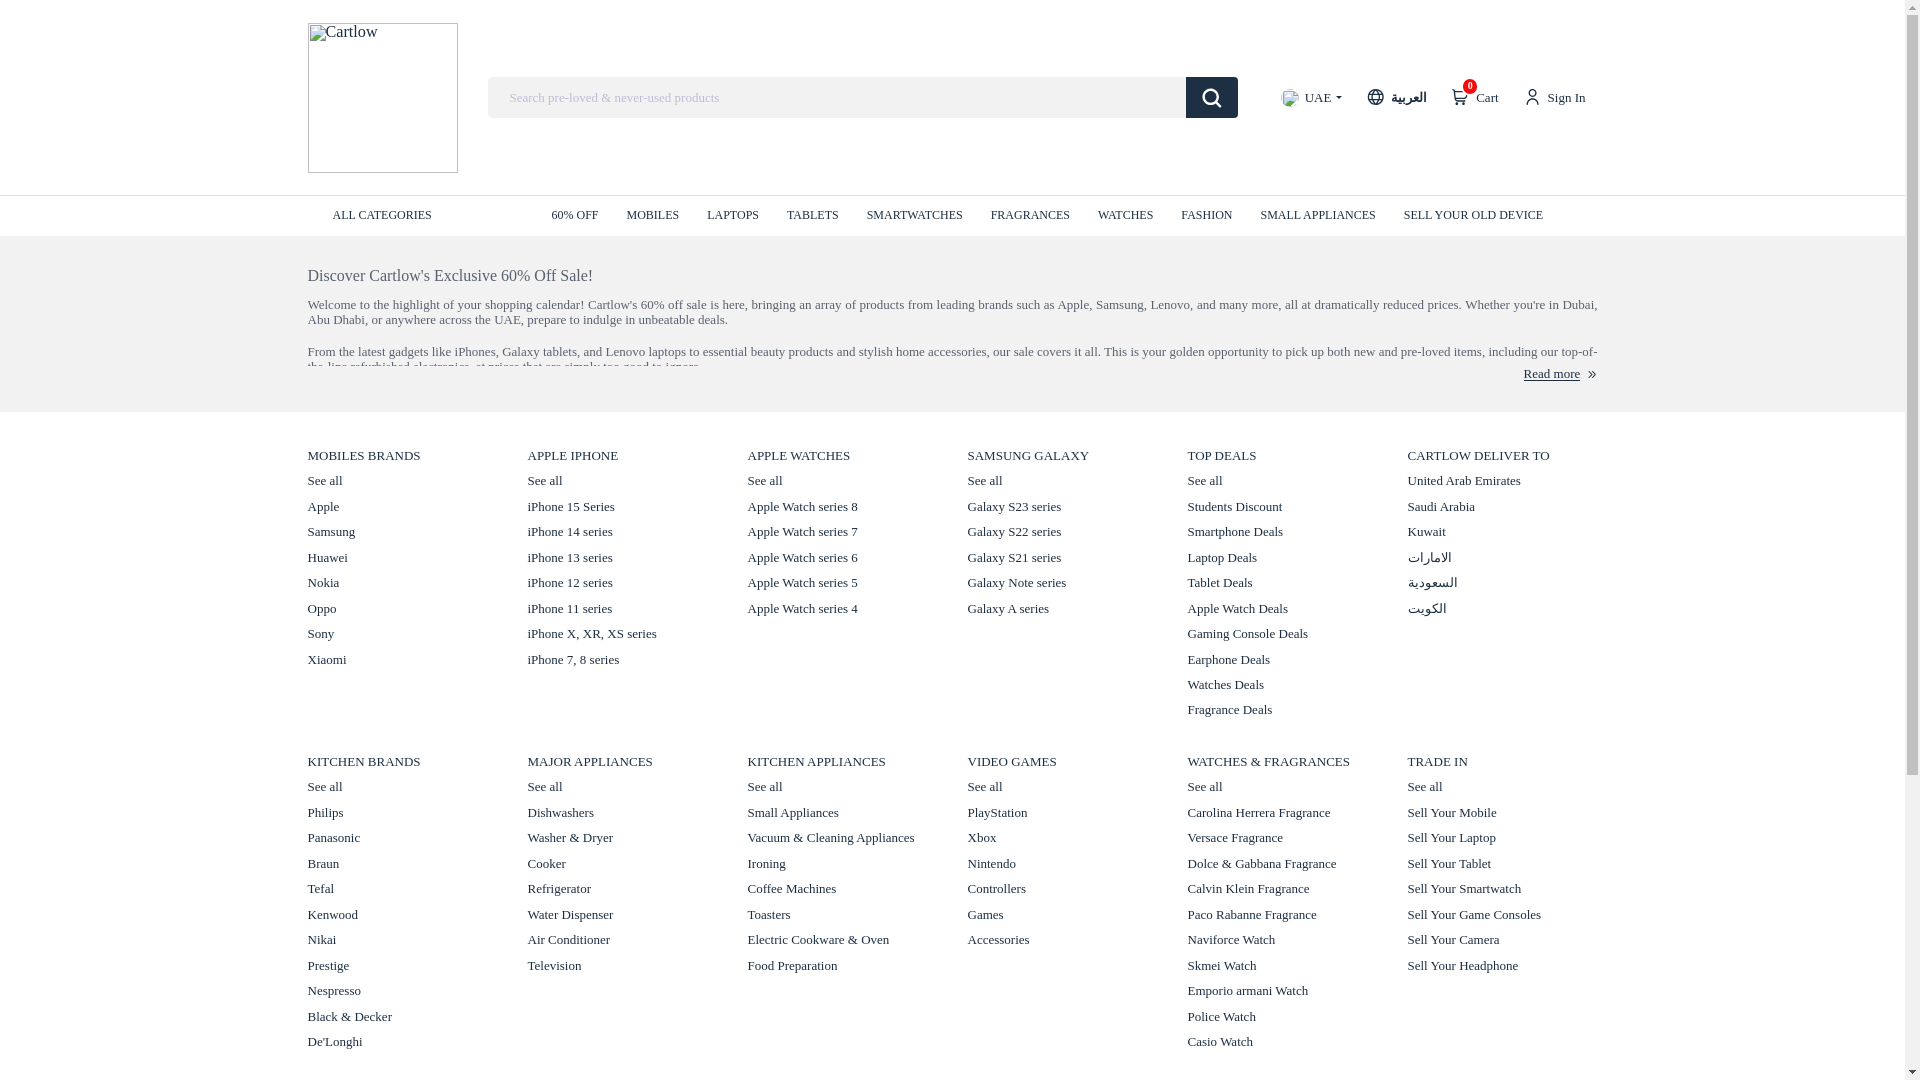  I want to click on ALL CATEGORIES, so click(405, 215).